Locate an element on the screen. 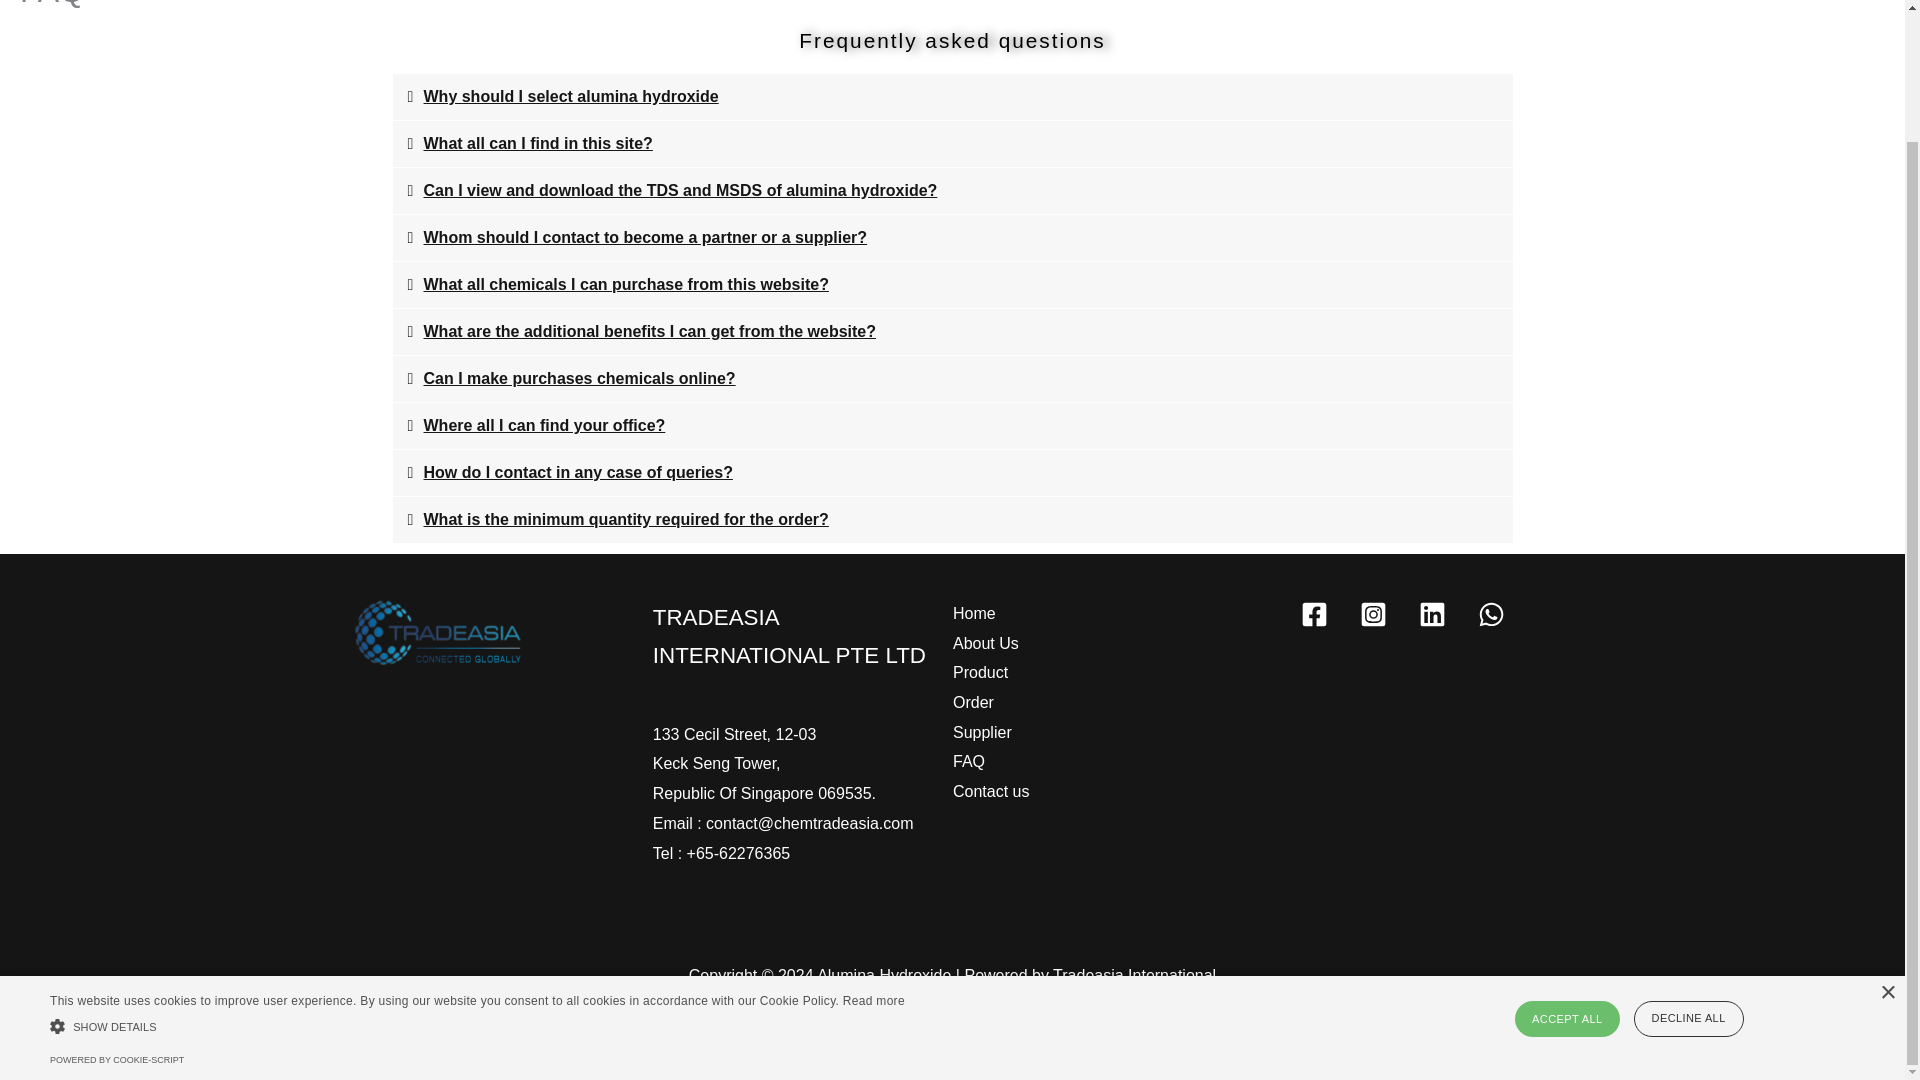 The image size is (1920, 1080). What all chemicals I can purchase from this website? is located at coordinates (626, 284).